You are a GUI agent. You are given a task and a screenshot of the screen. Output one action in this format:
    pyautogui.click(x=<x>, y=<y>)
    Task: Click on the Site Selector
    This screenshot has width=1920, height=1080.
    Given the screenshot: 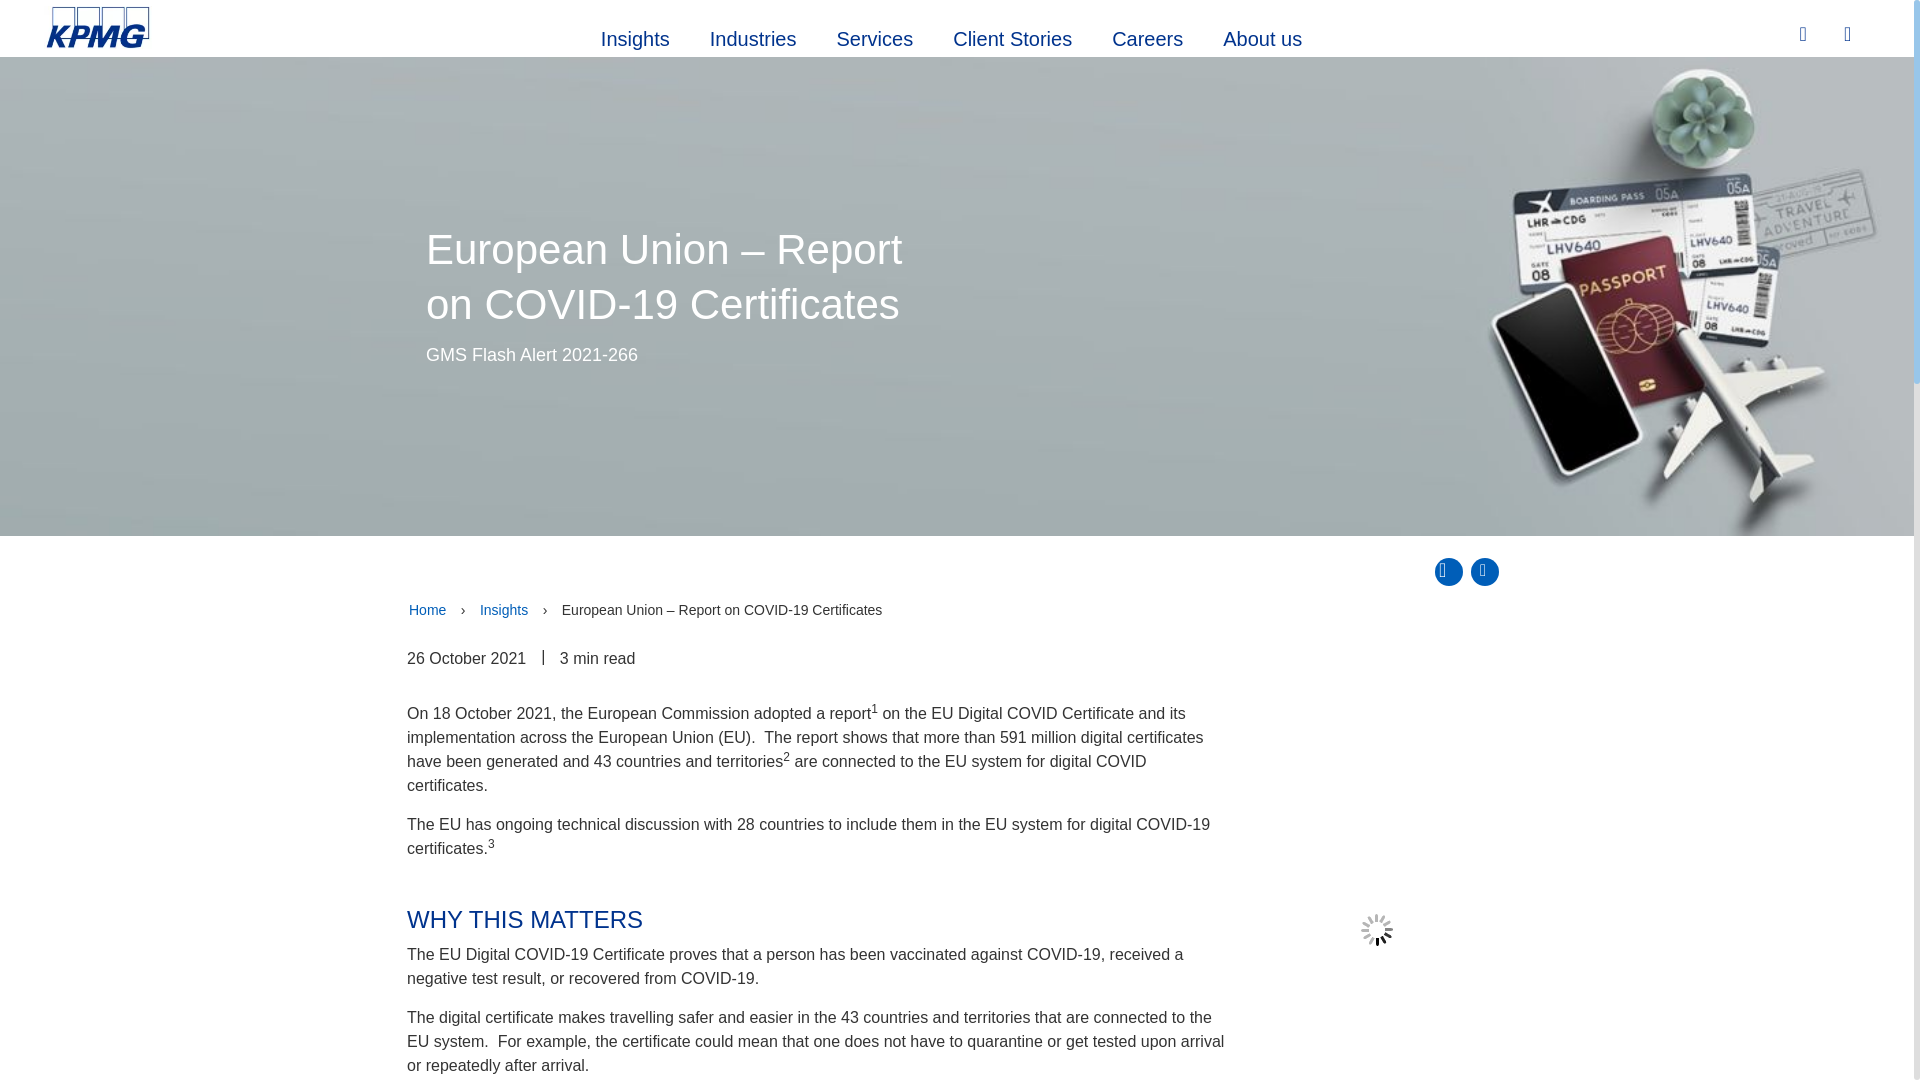 What is the action you would take?
    pyautogui.click(x=1850, y=35)
    